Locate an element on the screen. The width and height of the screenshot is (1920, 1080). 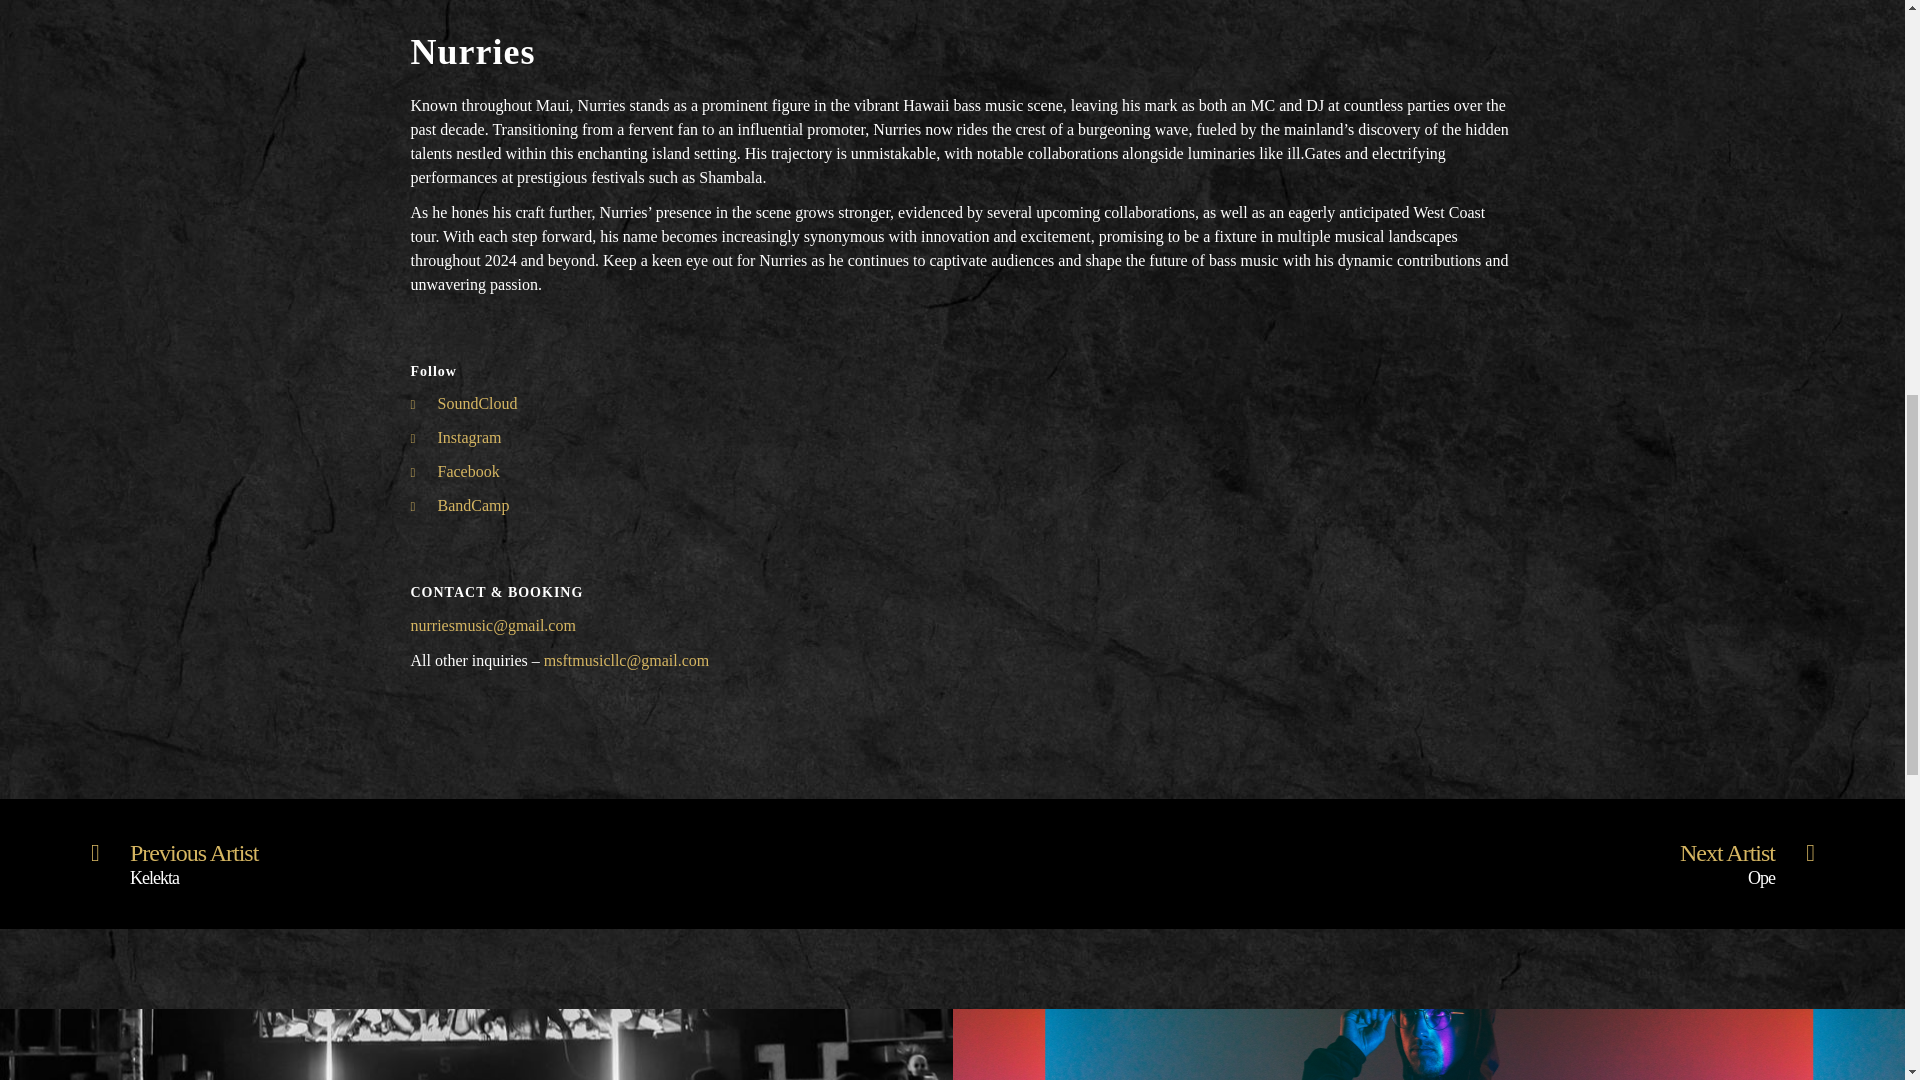
SoundCloud is located at coordinates (463, 403).